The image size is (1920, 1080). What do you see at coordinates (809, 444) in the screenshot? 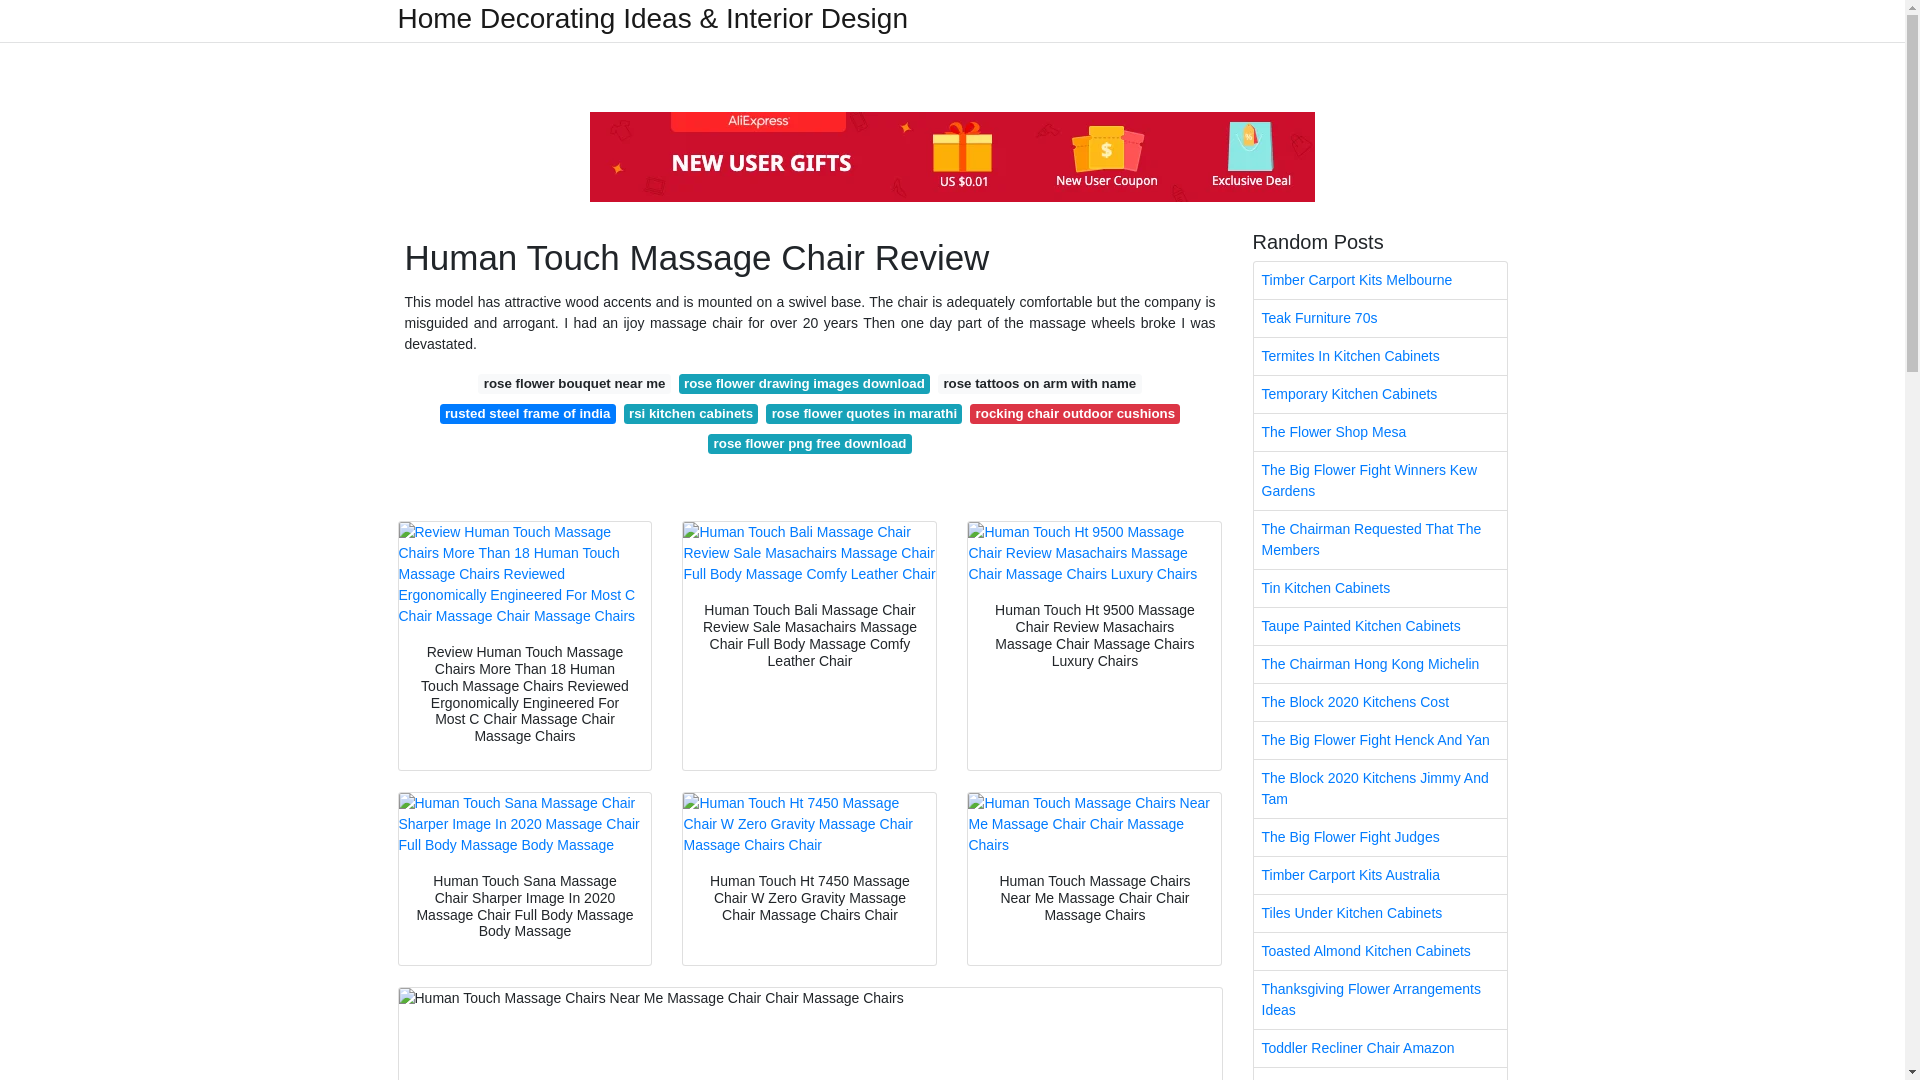
I see `rose flower png free download` at bounding box center [809, 444].